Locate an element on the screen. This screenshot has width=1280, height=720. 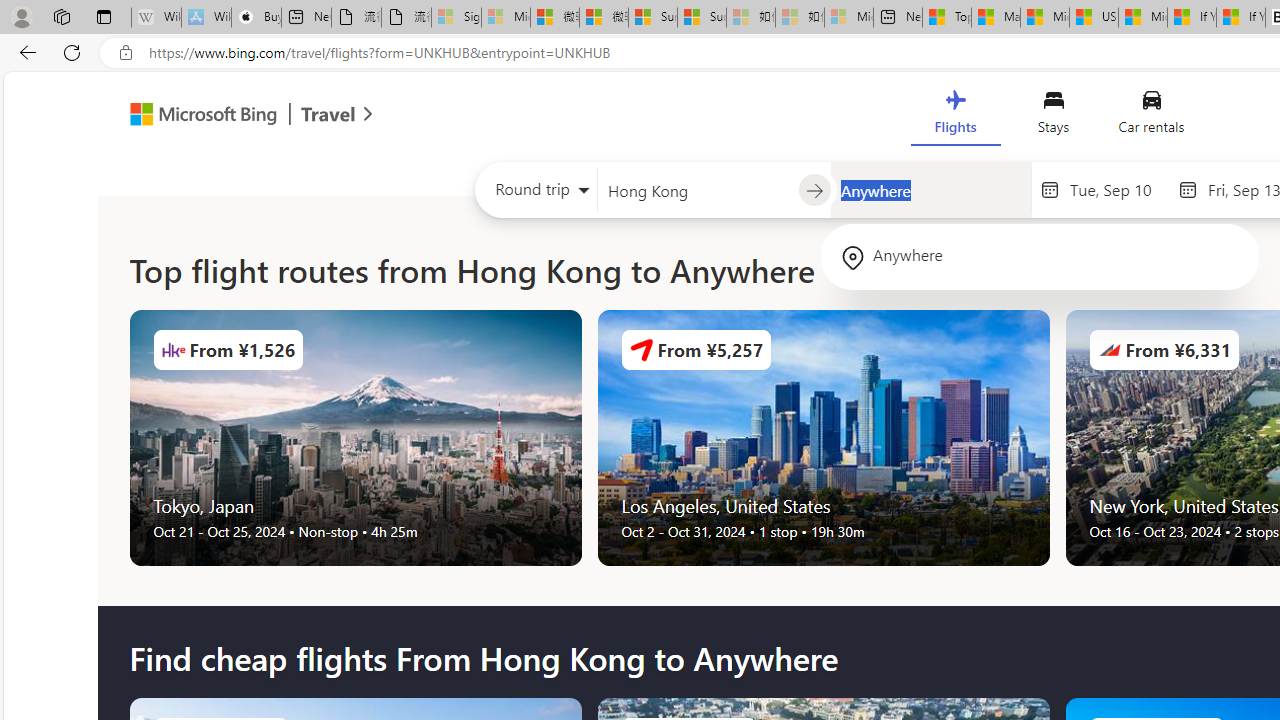
Class: msft-bing-logo msft-bing-logo-desktop is located at coordinates (198, 114).